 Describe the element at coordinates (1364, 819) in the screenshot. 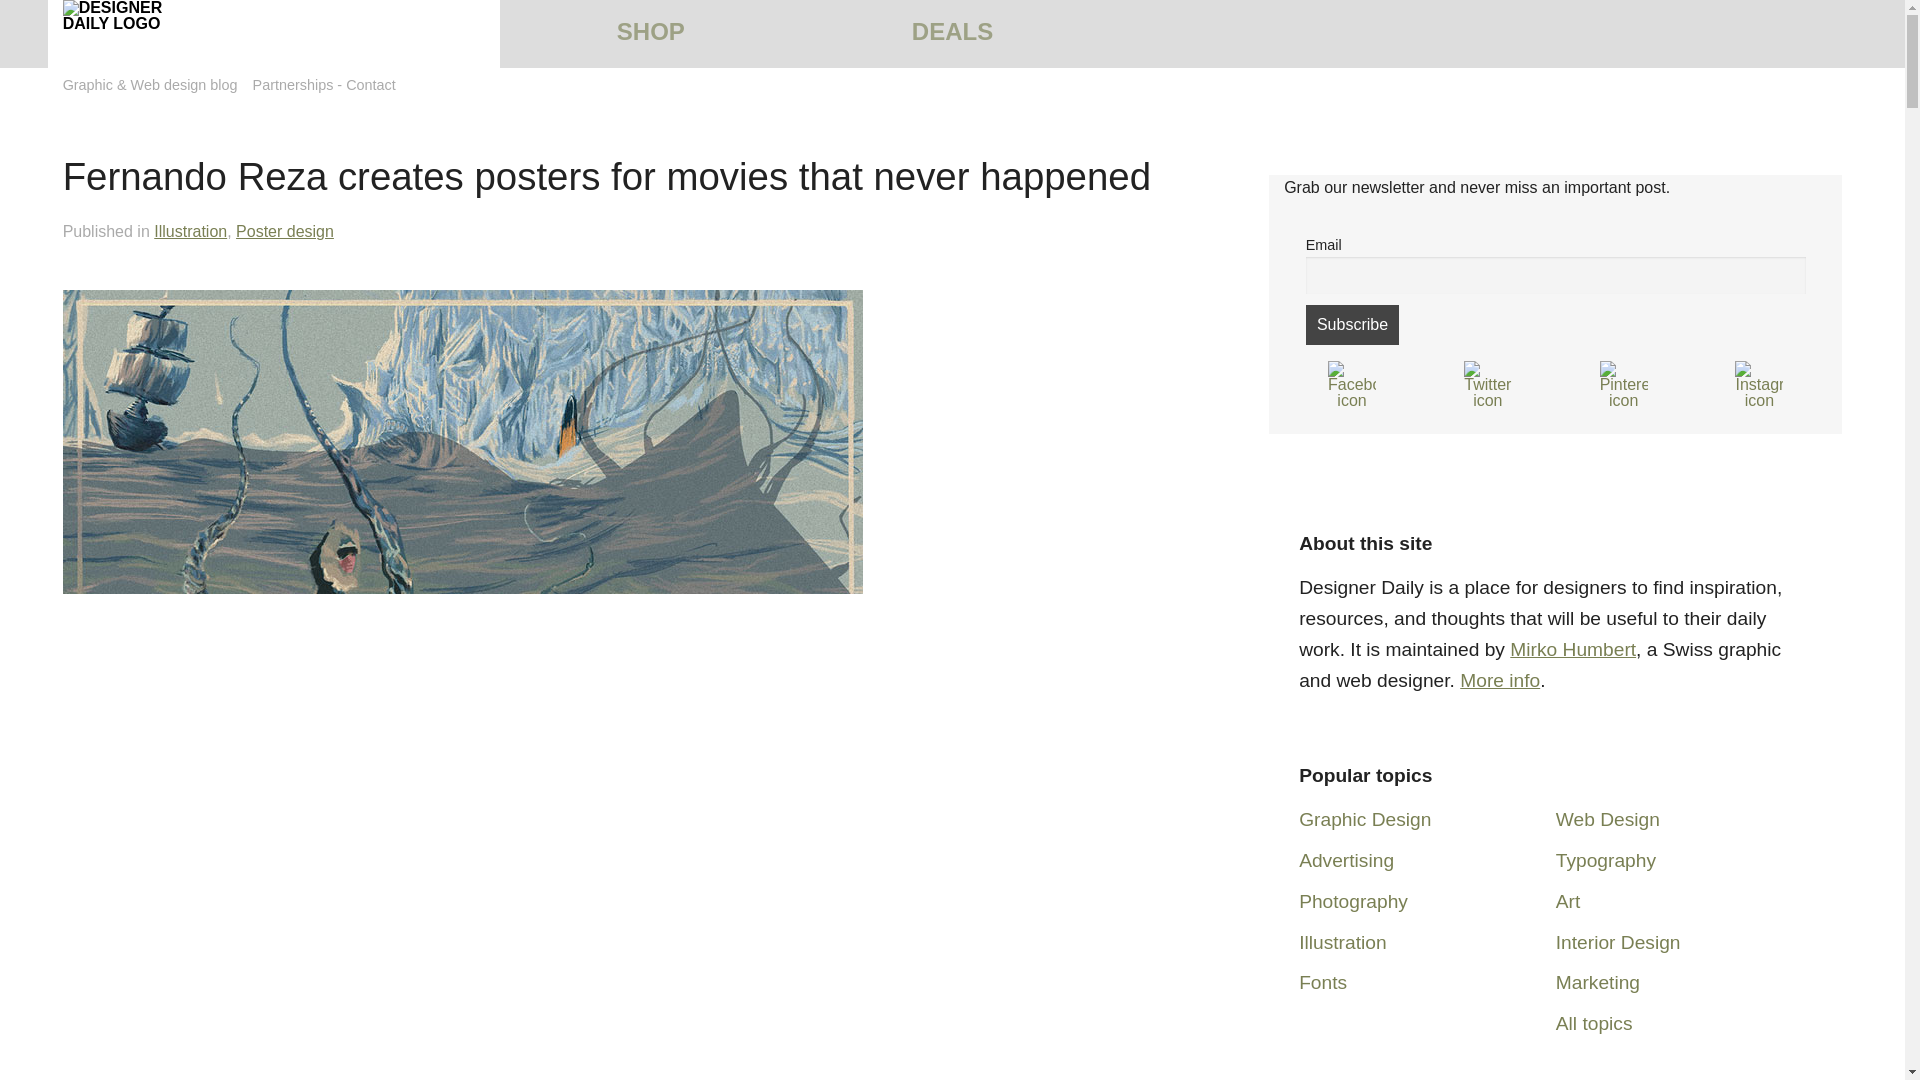

I see `Graphic Design` at that location.